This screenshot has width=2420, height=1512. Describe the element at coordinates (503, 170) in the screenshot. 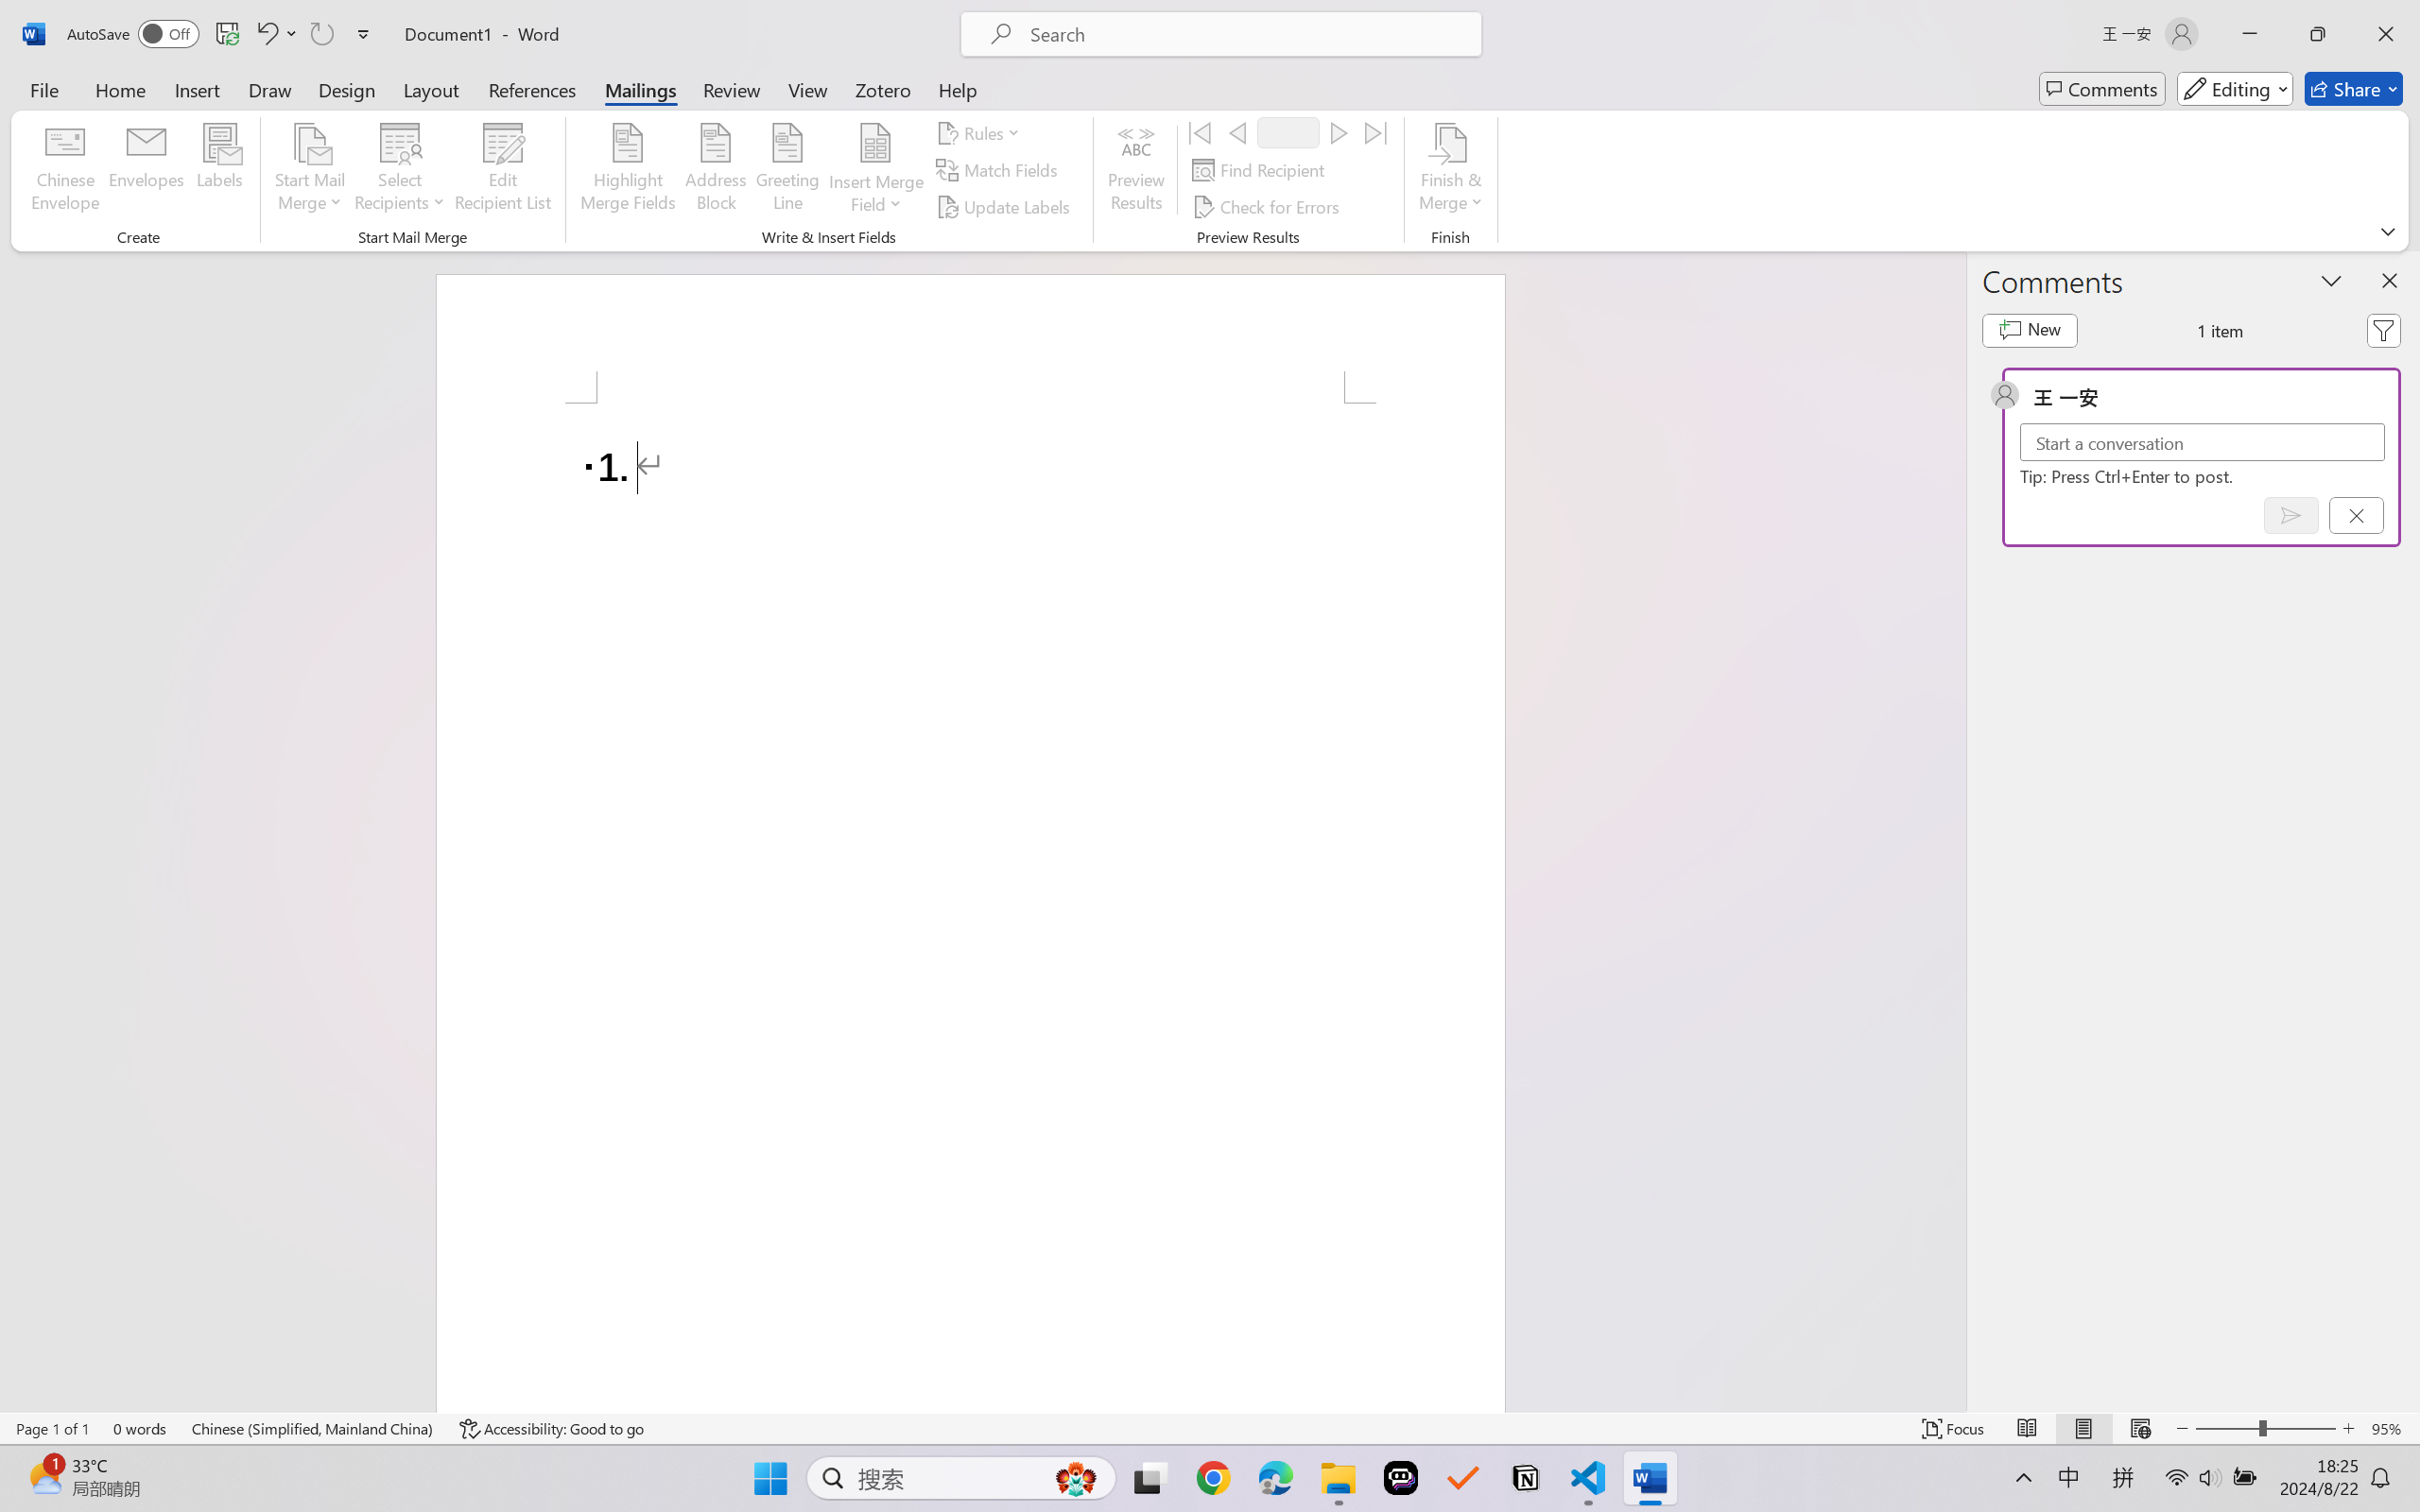

I see `Edit Recipient List...` at that location.